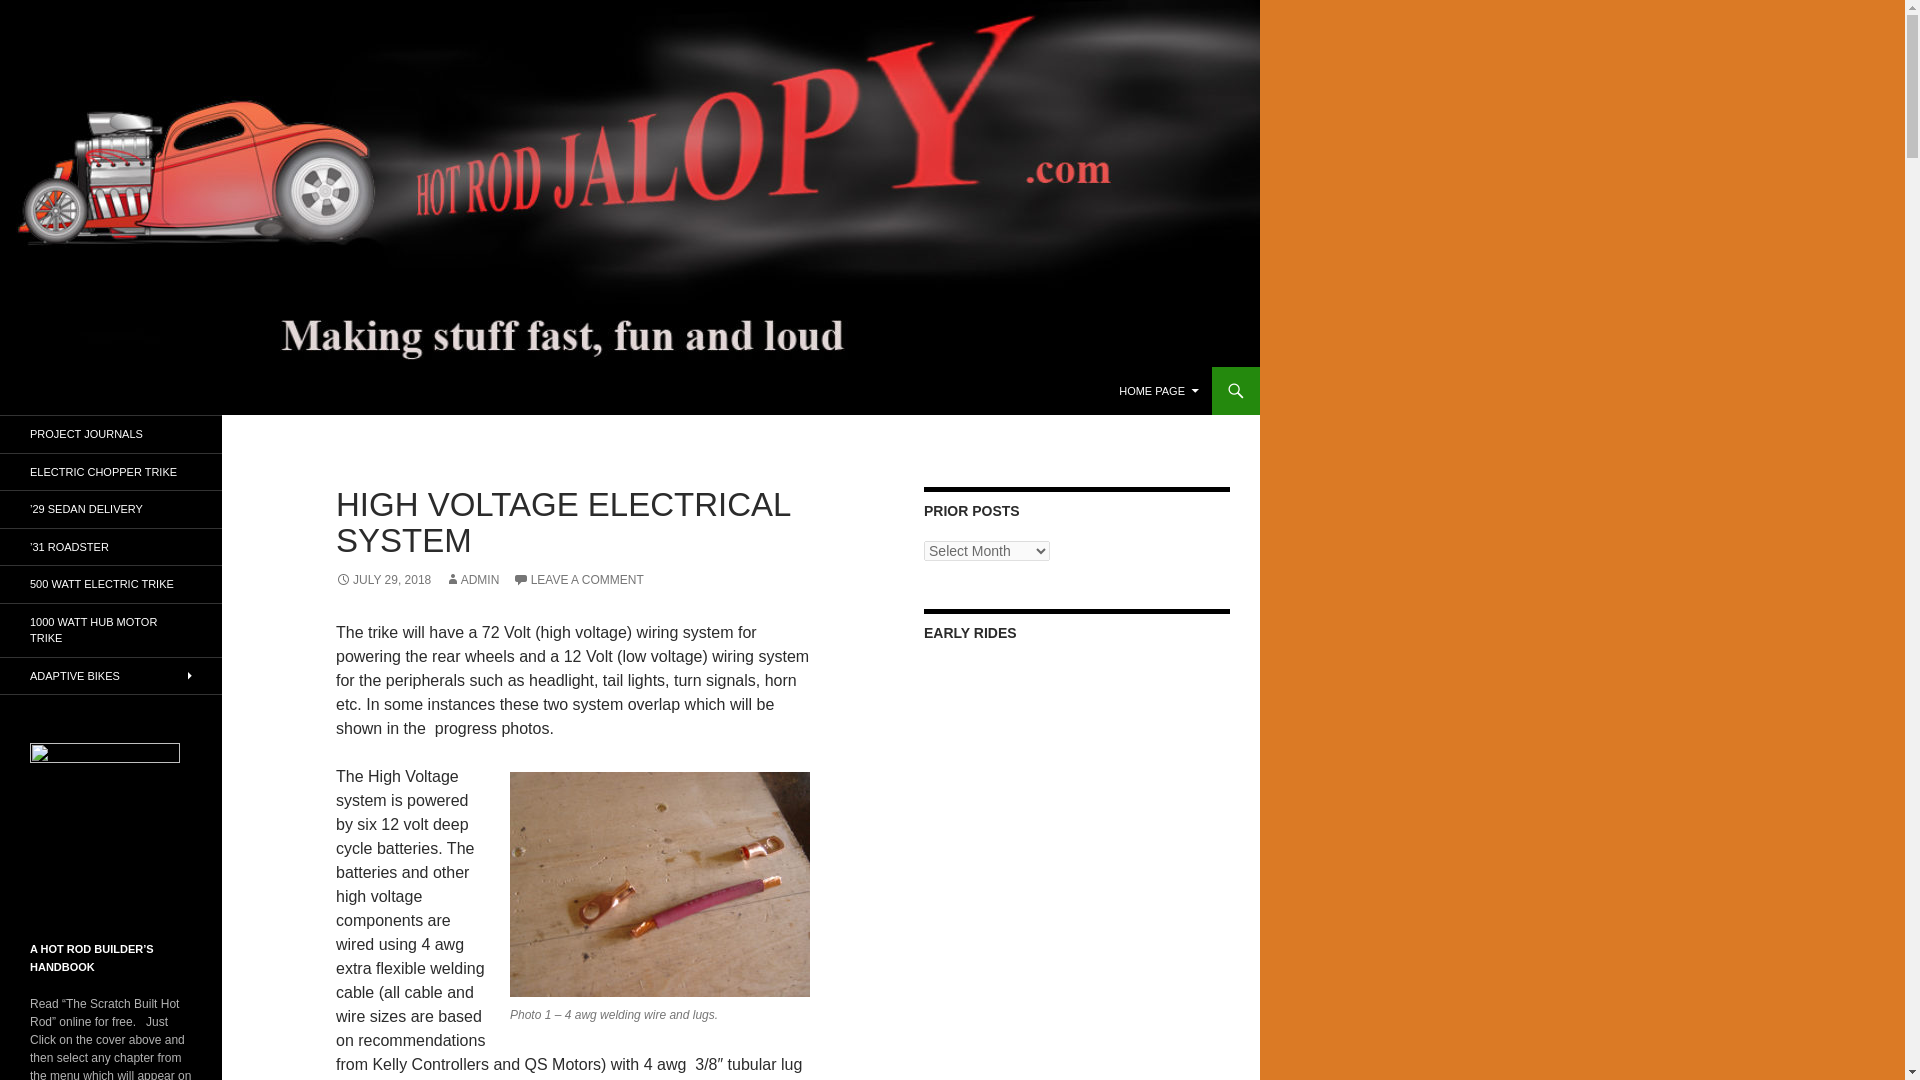 The width and height of the screenshot is (1920, 1080). What do you see at coordinates (1076, 782) in the screenshot?
I see `Go kart` at bounding box center [1076, 782].